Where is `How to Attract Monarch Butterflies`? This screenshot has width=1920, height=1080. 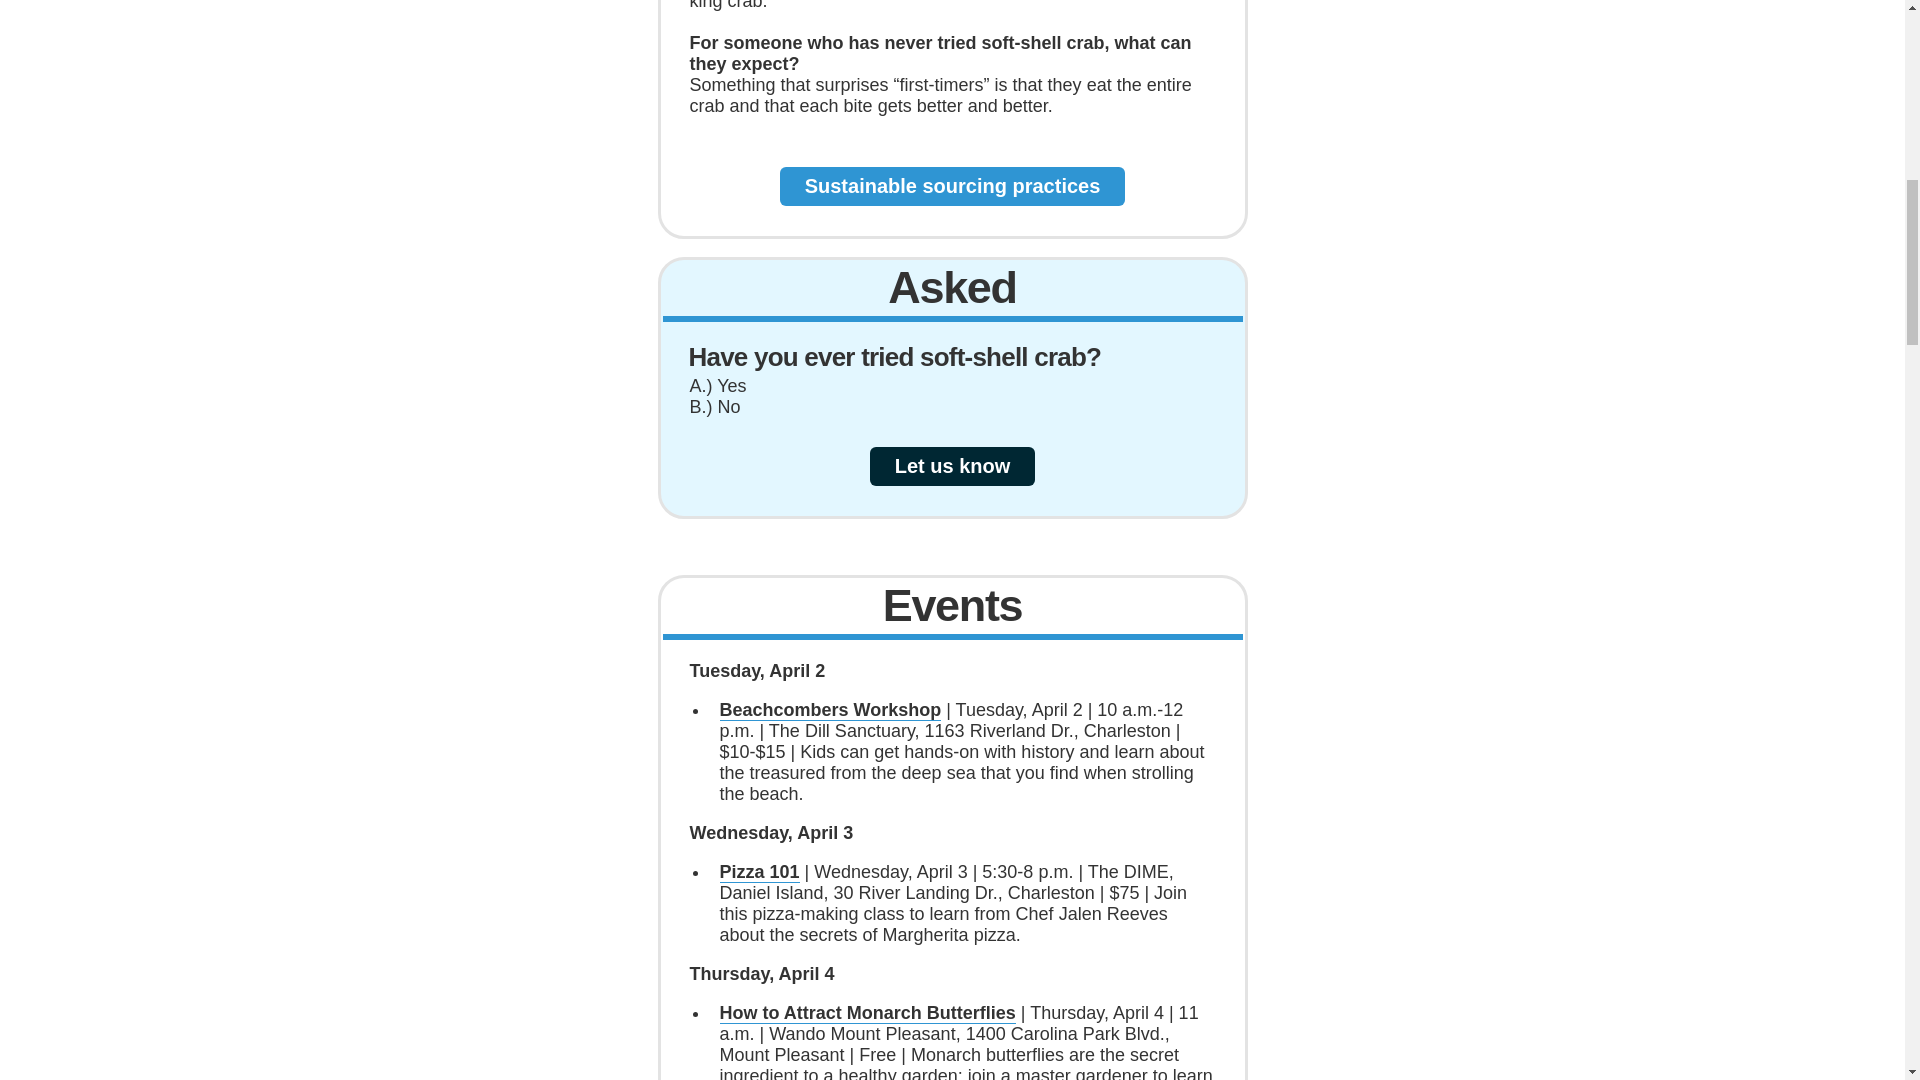 How to Attract Monarch Butterflies is located at coordinates (868, 1013).